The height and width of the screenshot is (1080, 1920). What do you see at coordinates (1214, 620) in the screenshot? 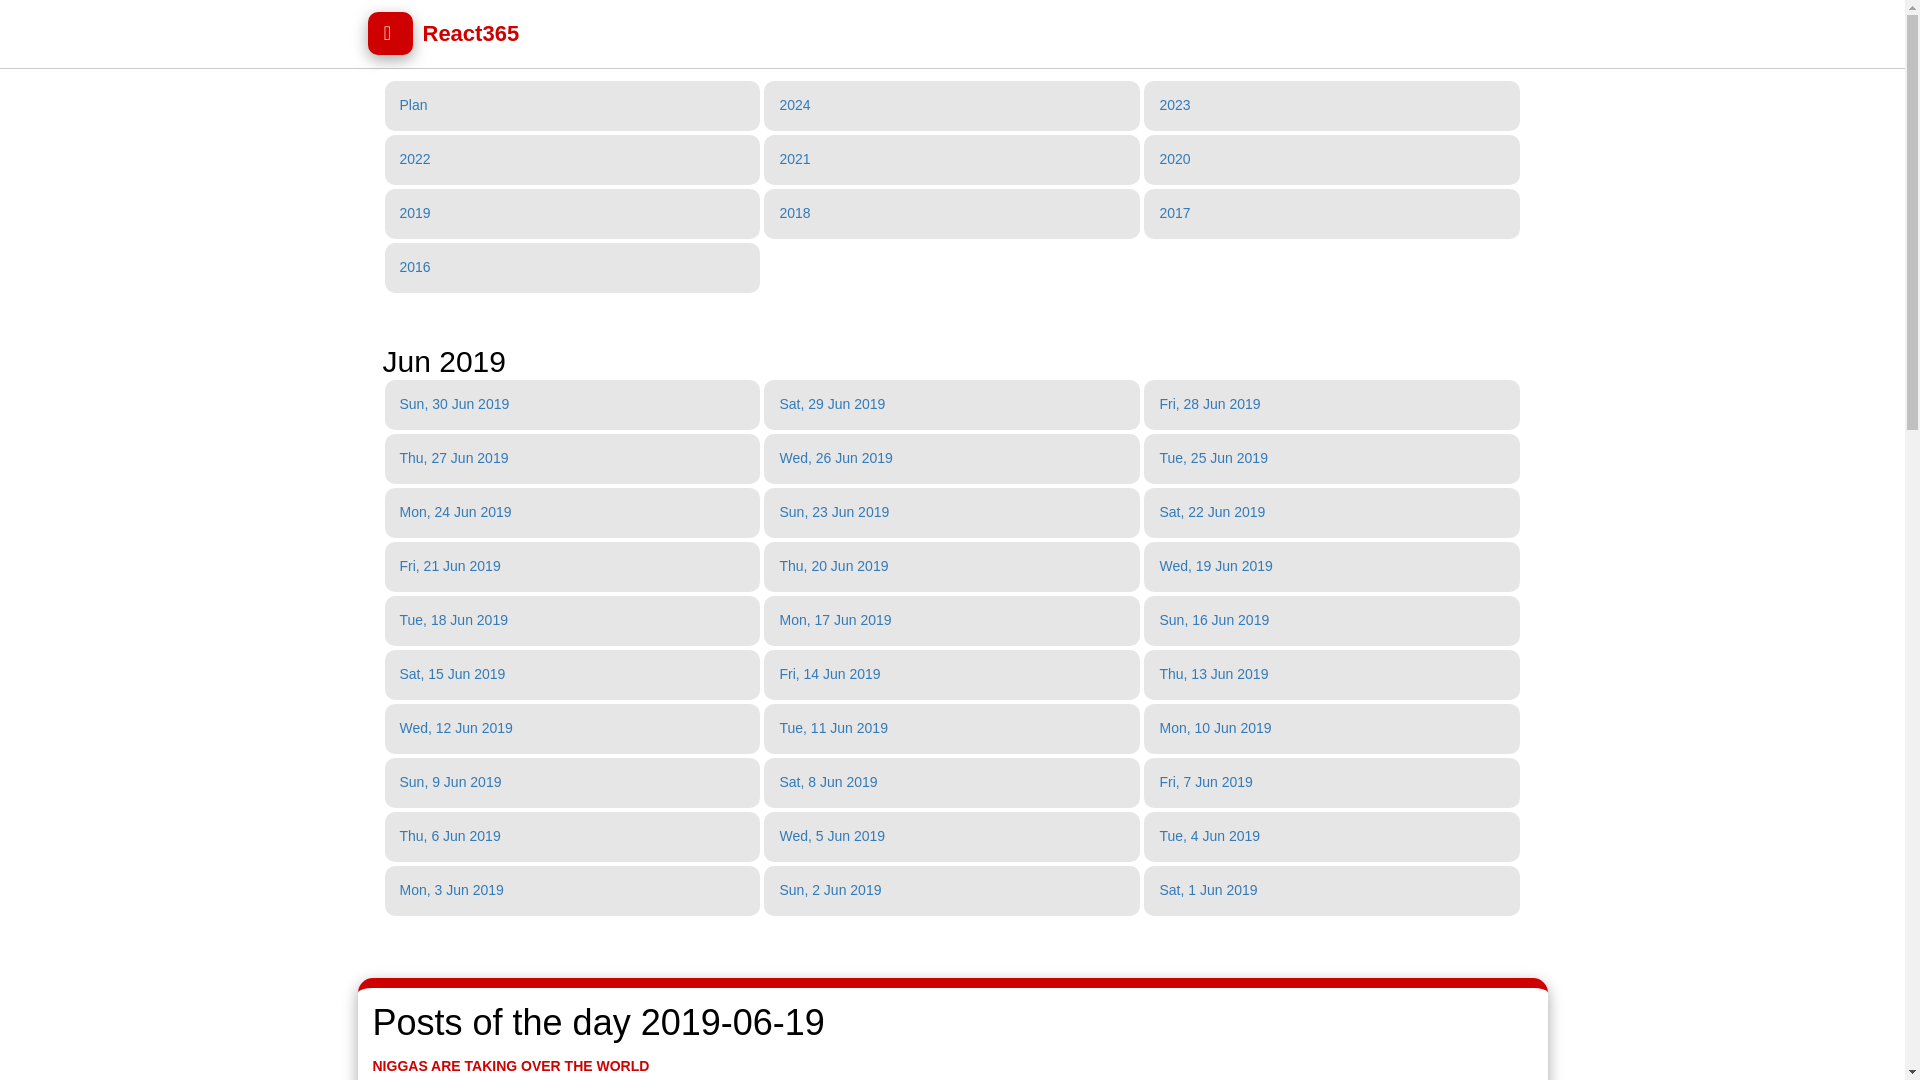
I see `Sun, 16 Jun 2019` at bounding box center [1214, 620].